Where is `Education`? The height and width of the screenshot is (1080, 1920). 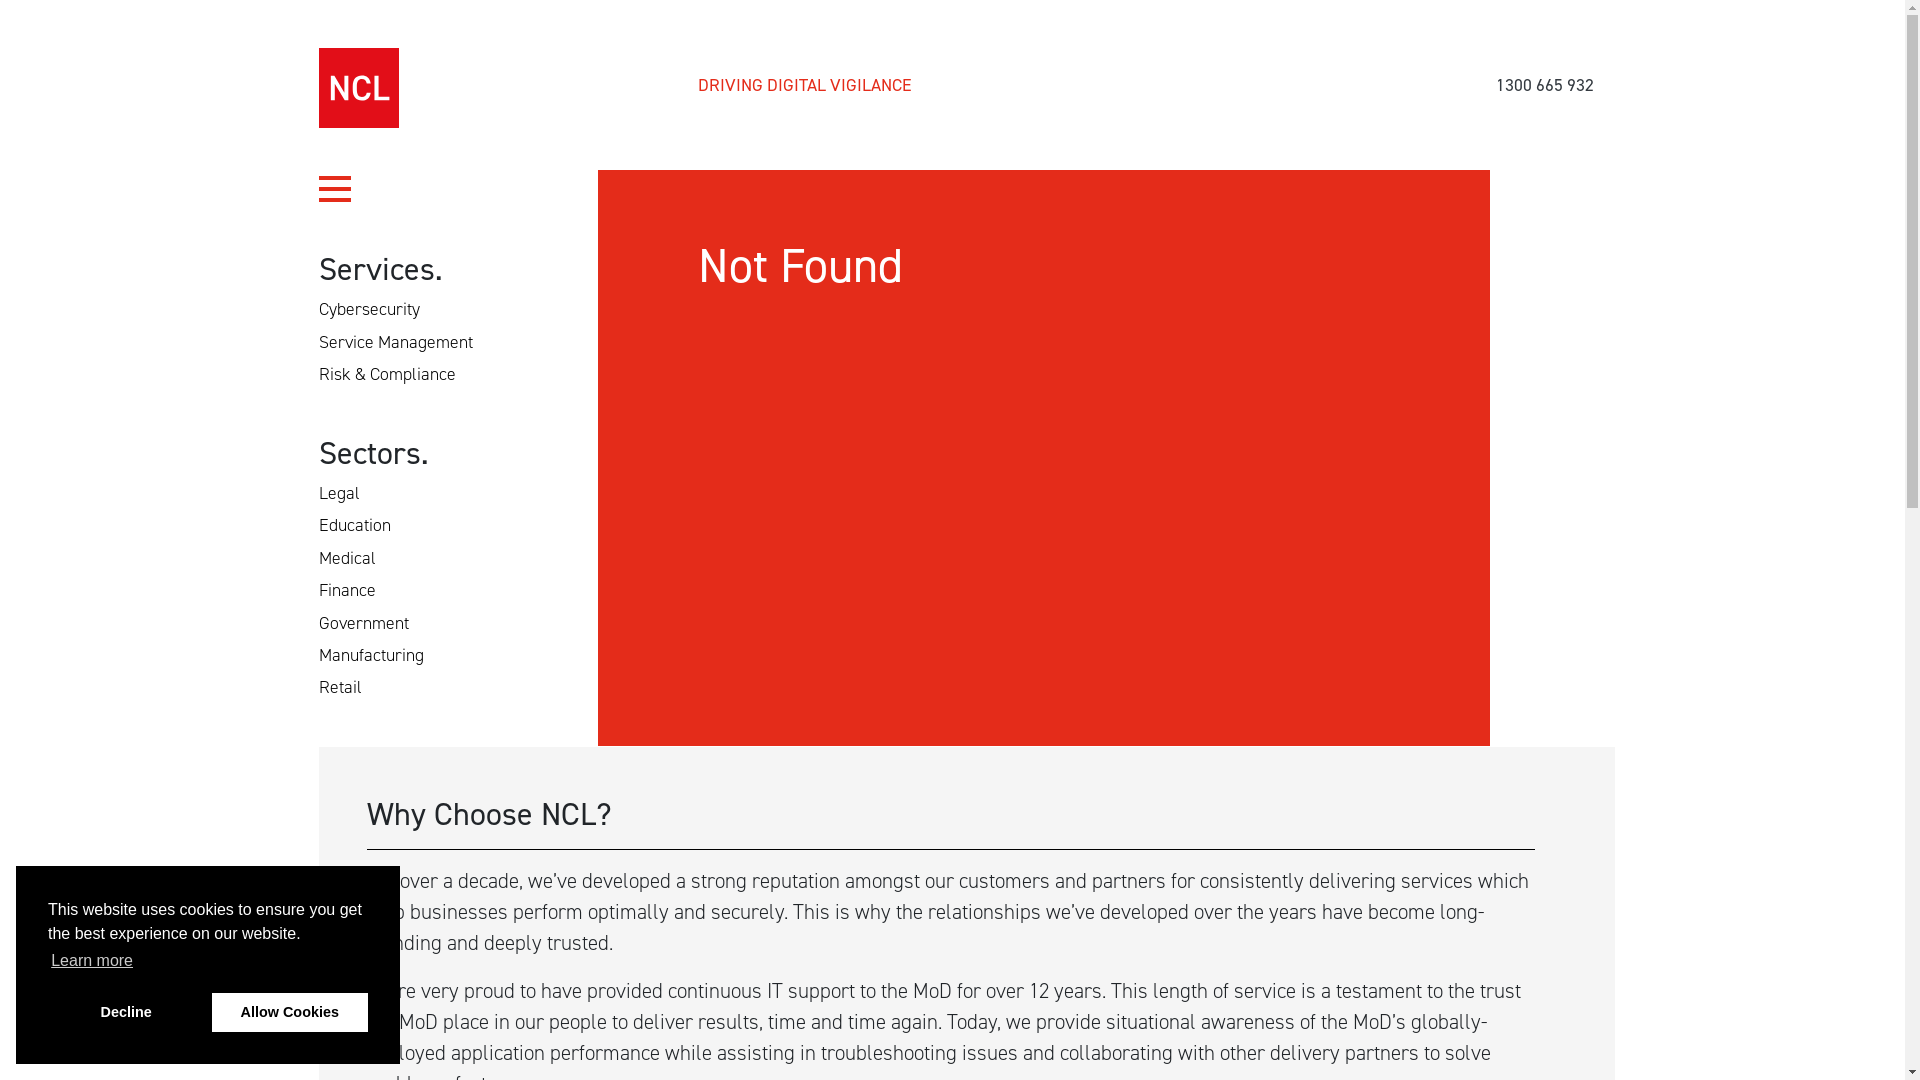
Education is located at coordinates (362, 525).